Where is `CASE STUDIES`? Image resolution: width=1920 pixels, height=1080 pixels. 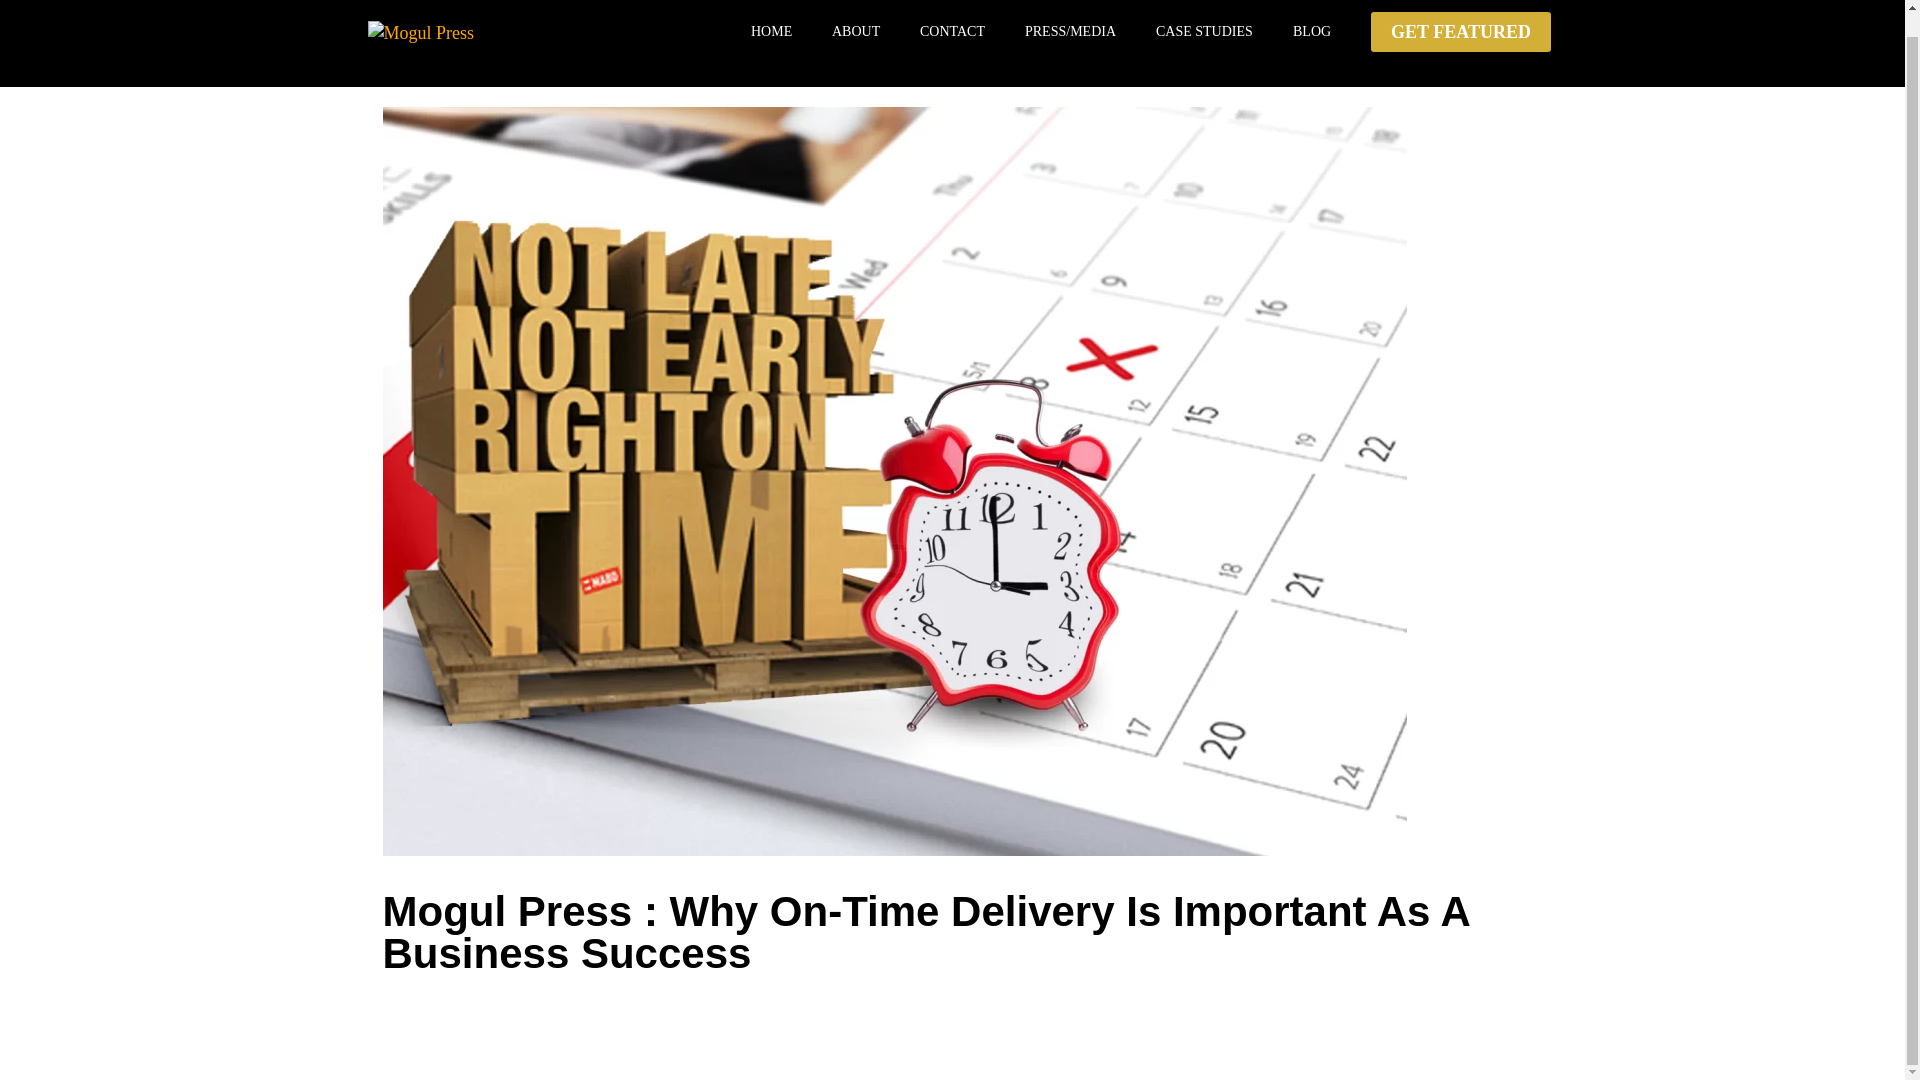 CASE STUDIES is located at coordinates (1204, 43).